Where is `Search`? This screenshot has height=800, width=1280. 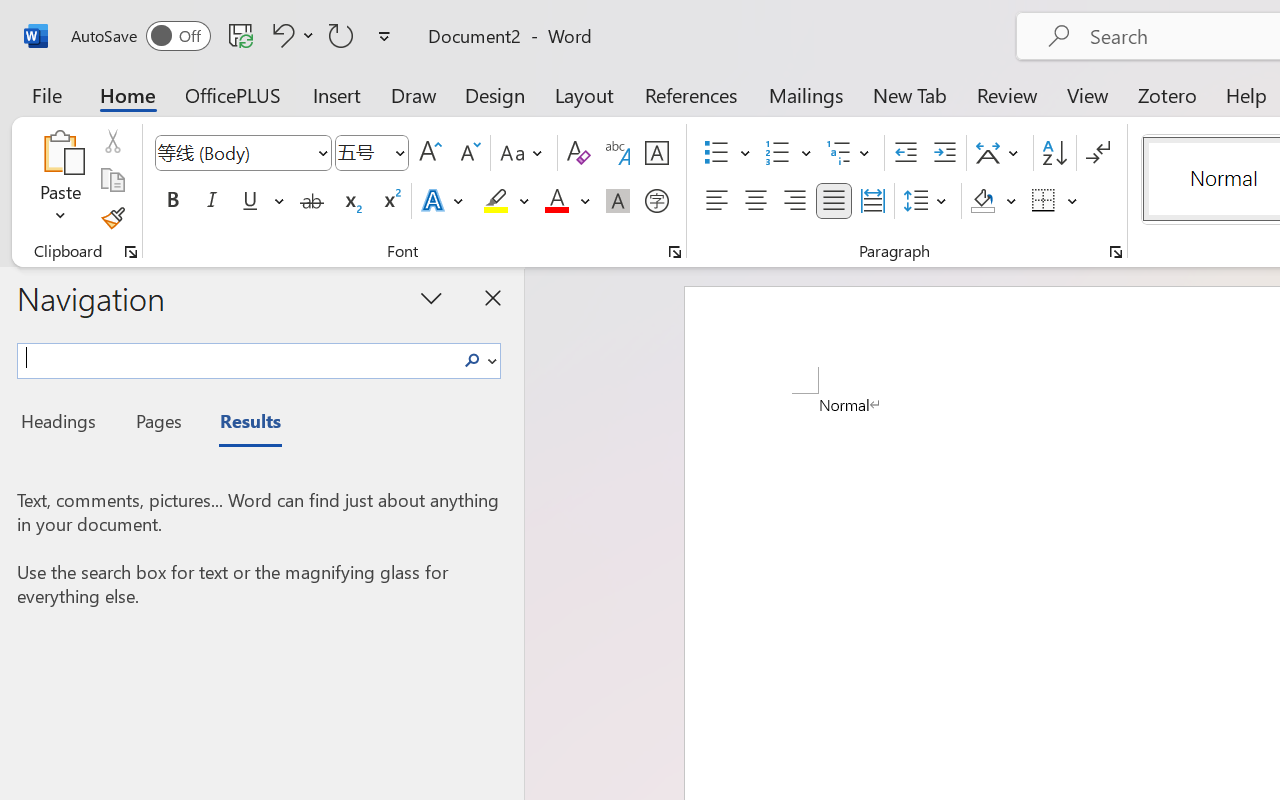
Search is located at coordinates (478, 360).